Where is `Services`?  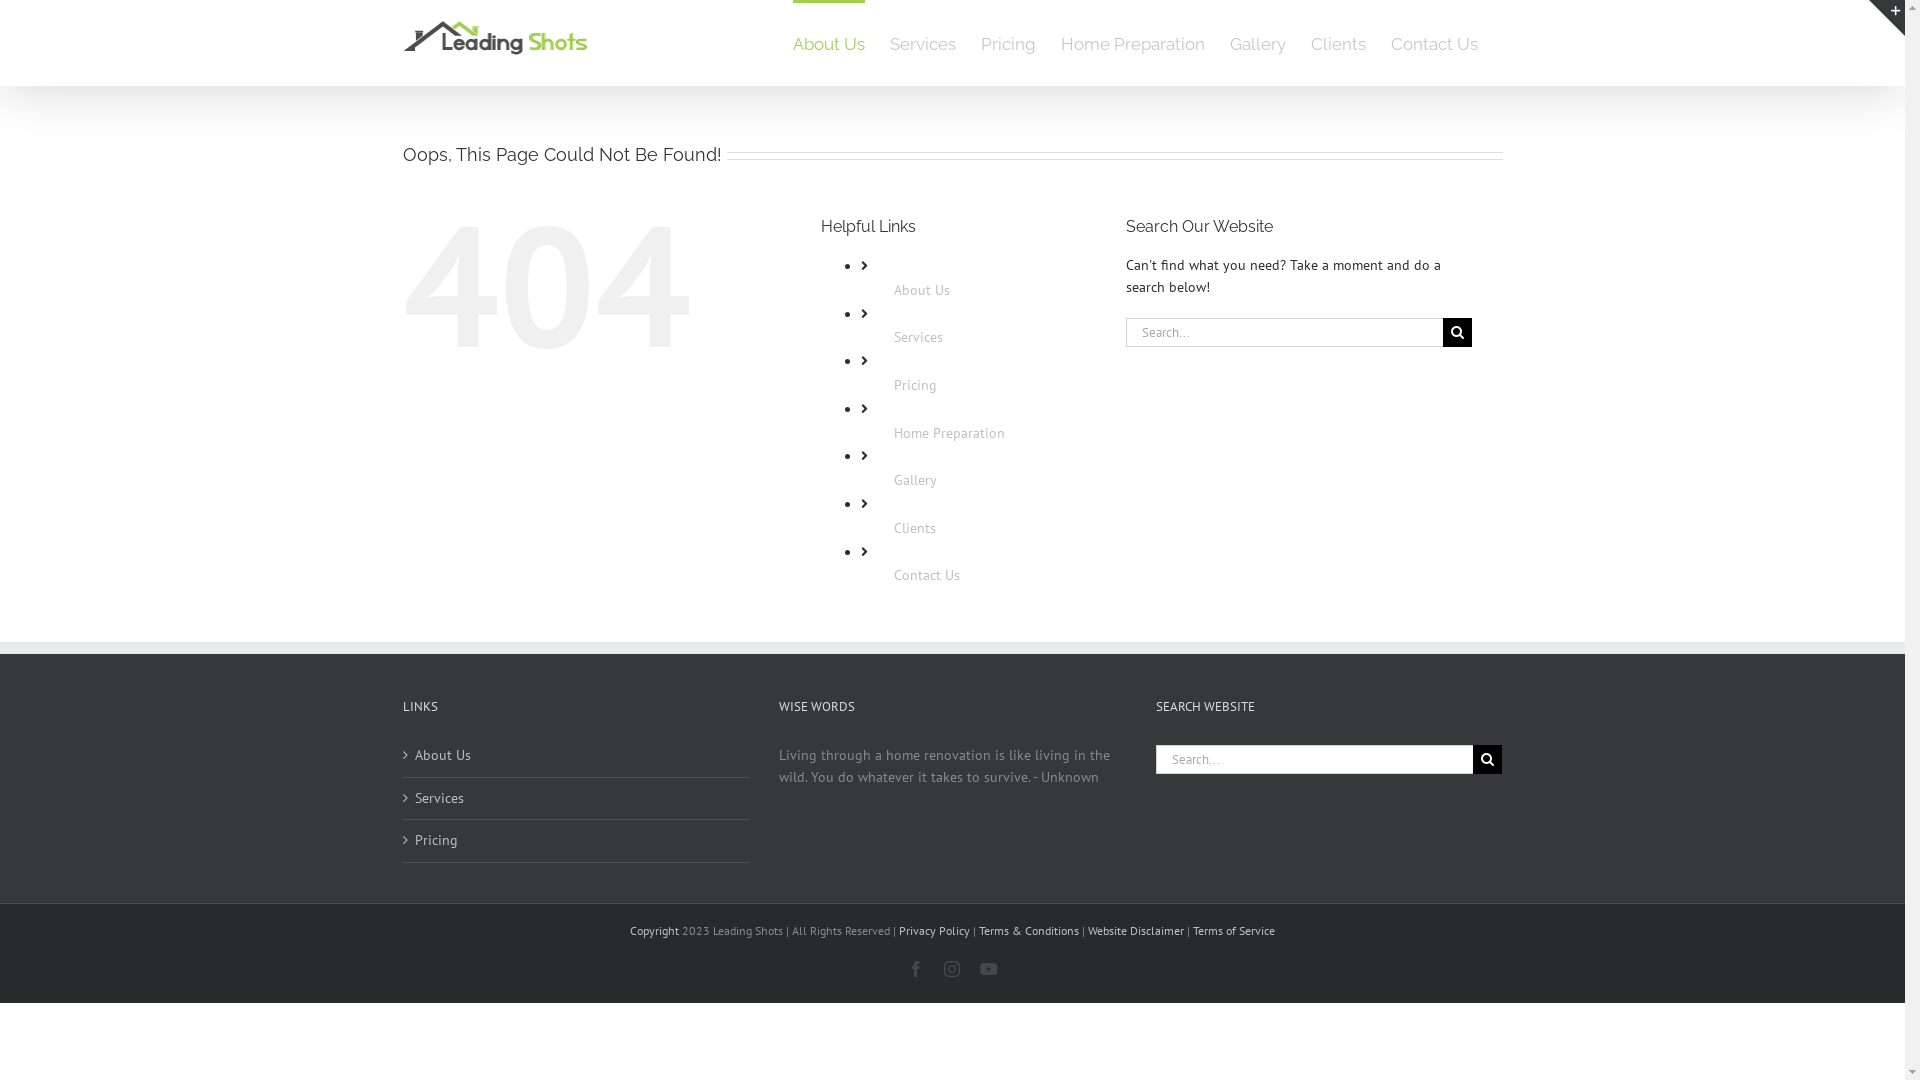 Services is located at coordinates (918, 337).